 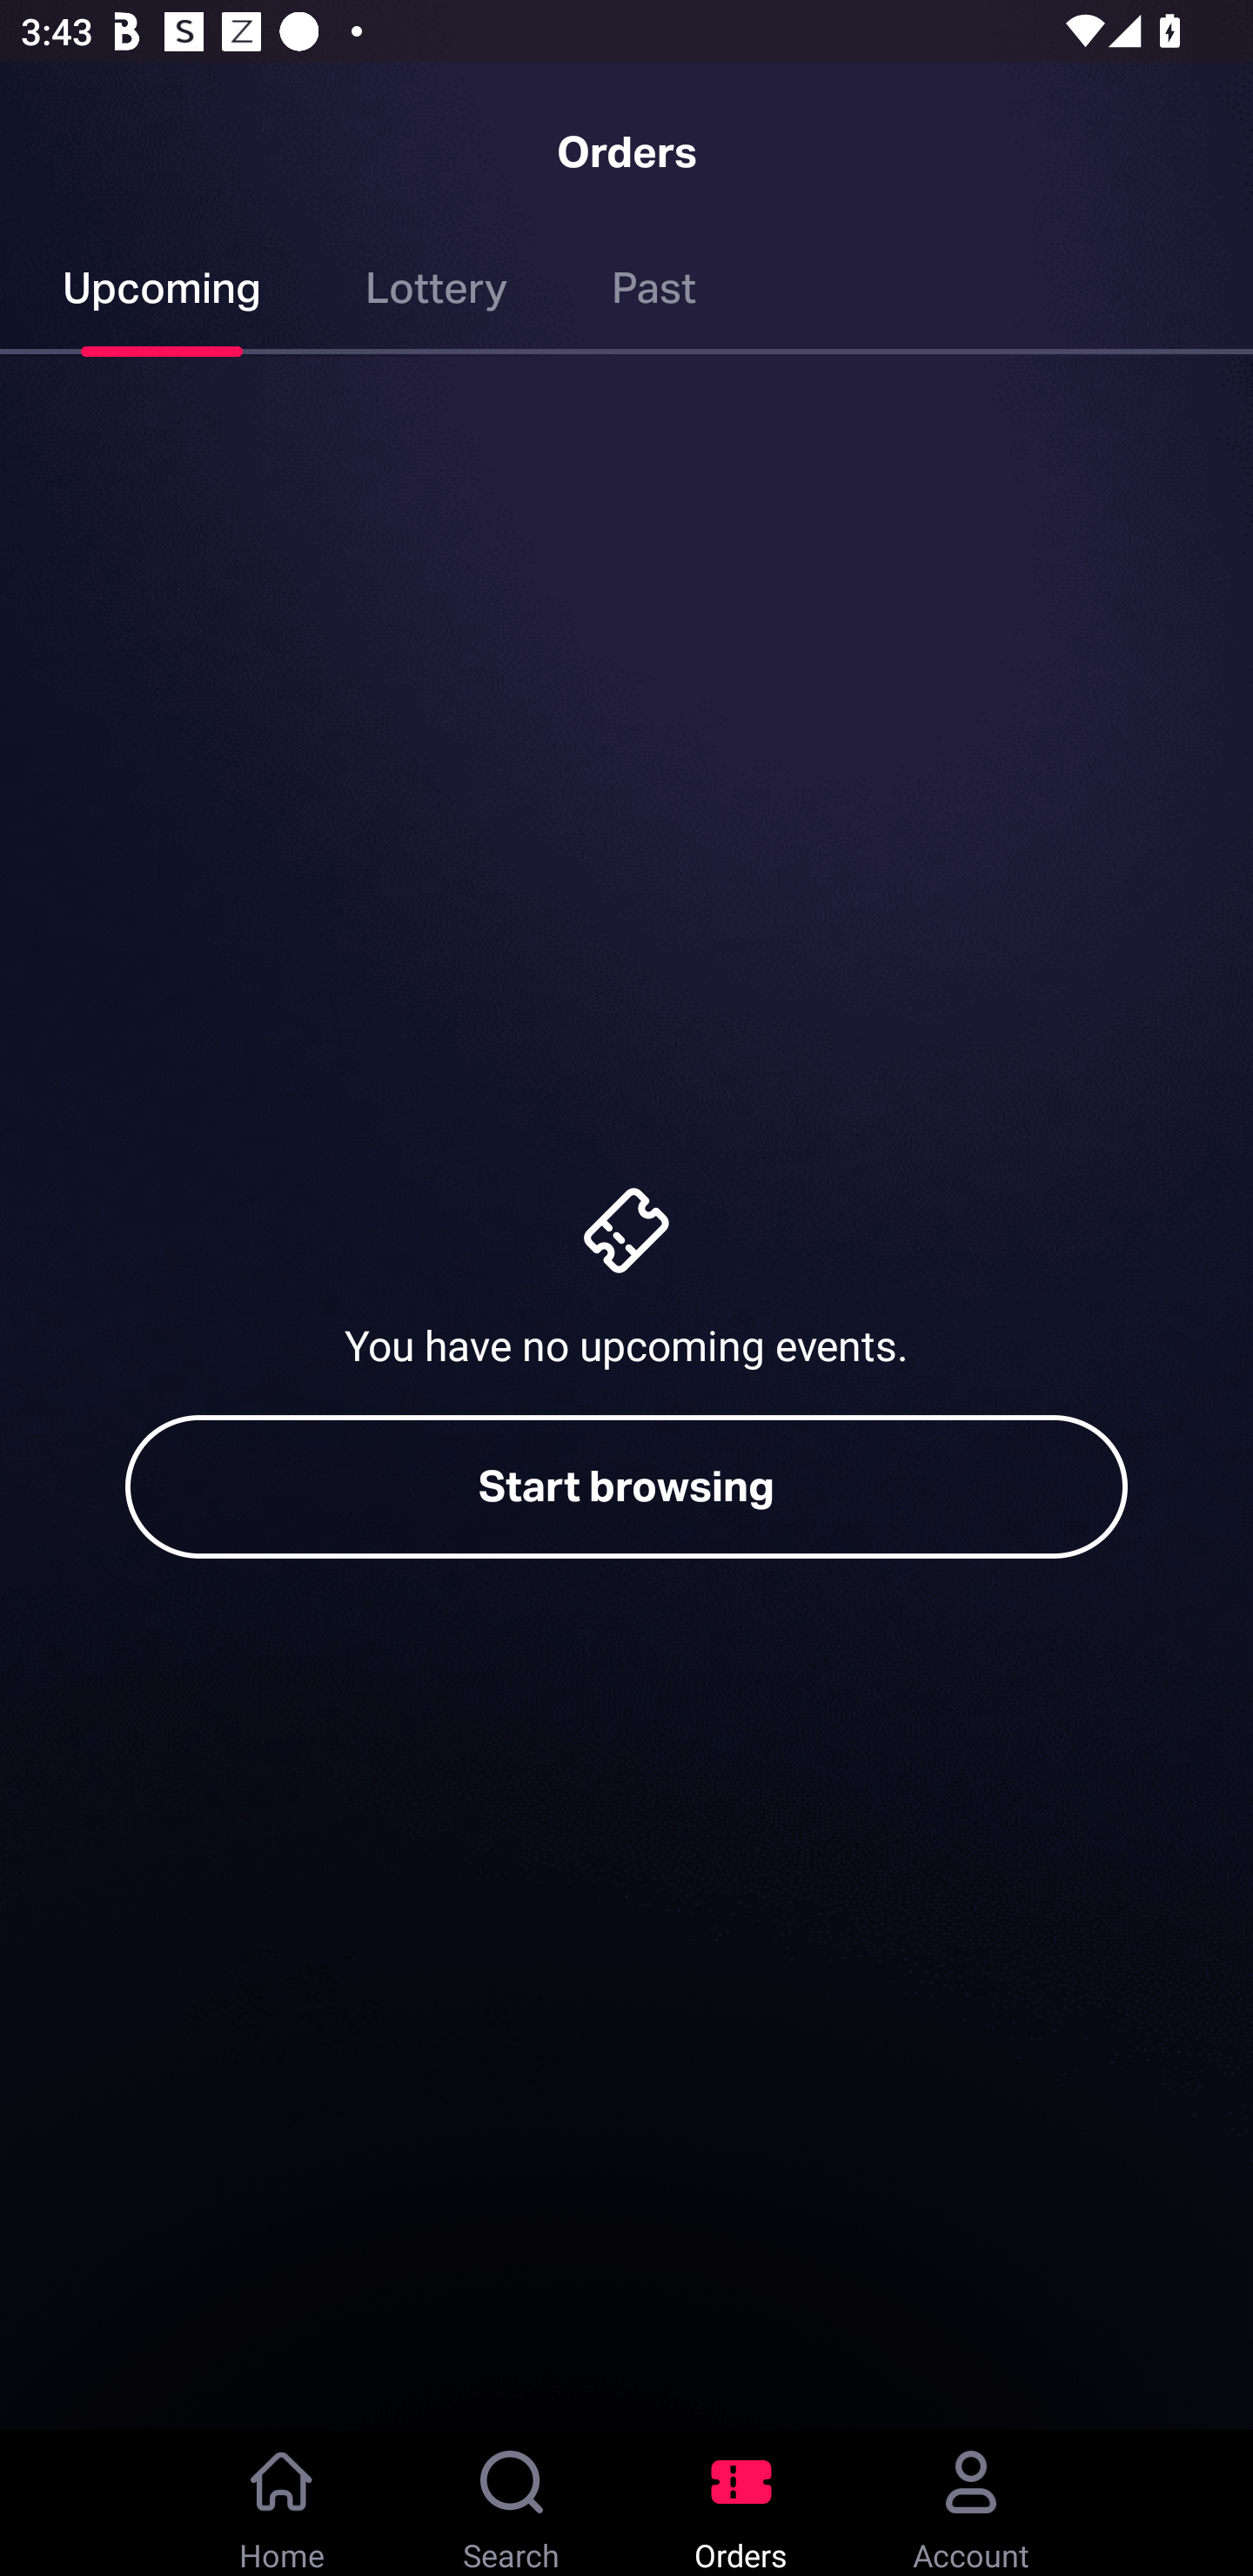 What do you see at coordinates (282, 2503) in the screenshot?
I see `Home` at bounding box center [282, 2503].